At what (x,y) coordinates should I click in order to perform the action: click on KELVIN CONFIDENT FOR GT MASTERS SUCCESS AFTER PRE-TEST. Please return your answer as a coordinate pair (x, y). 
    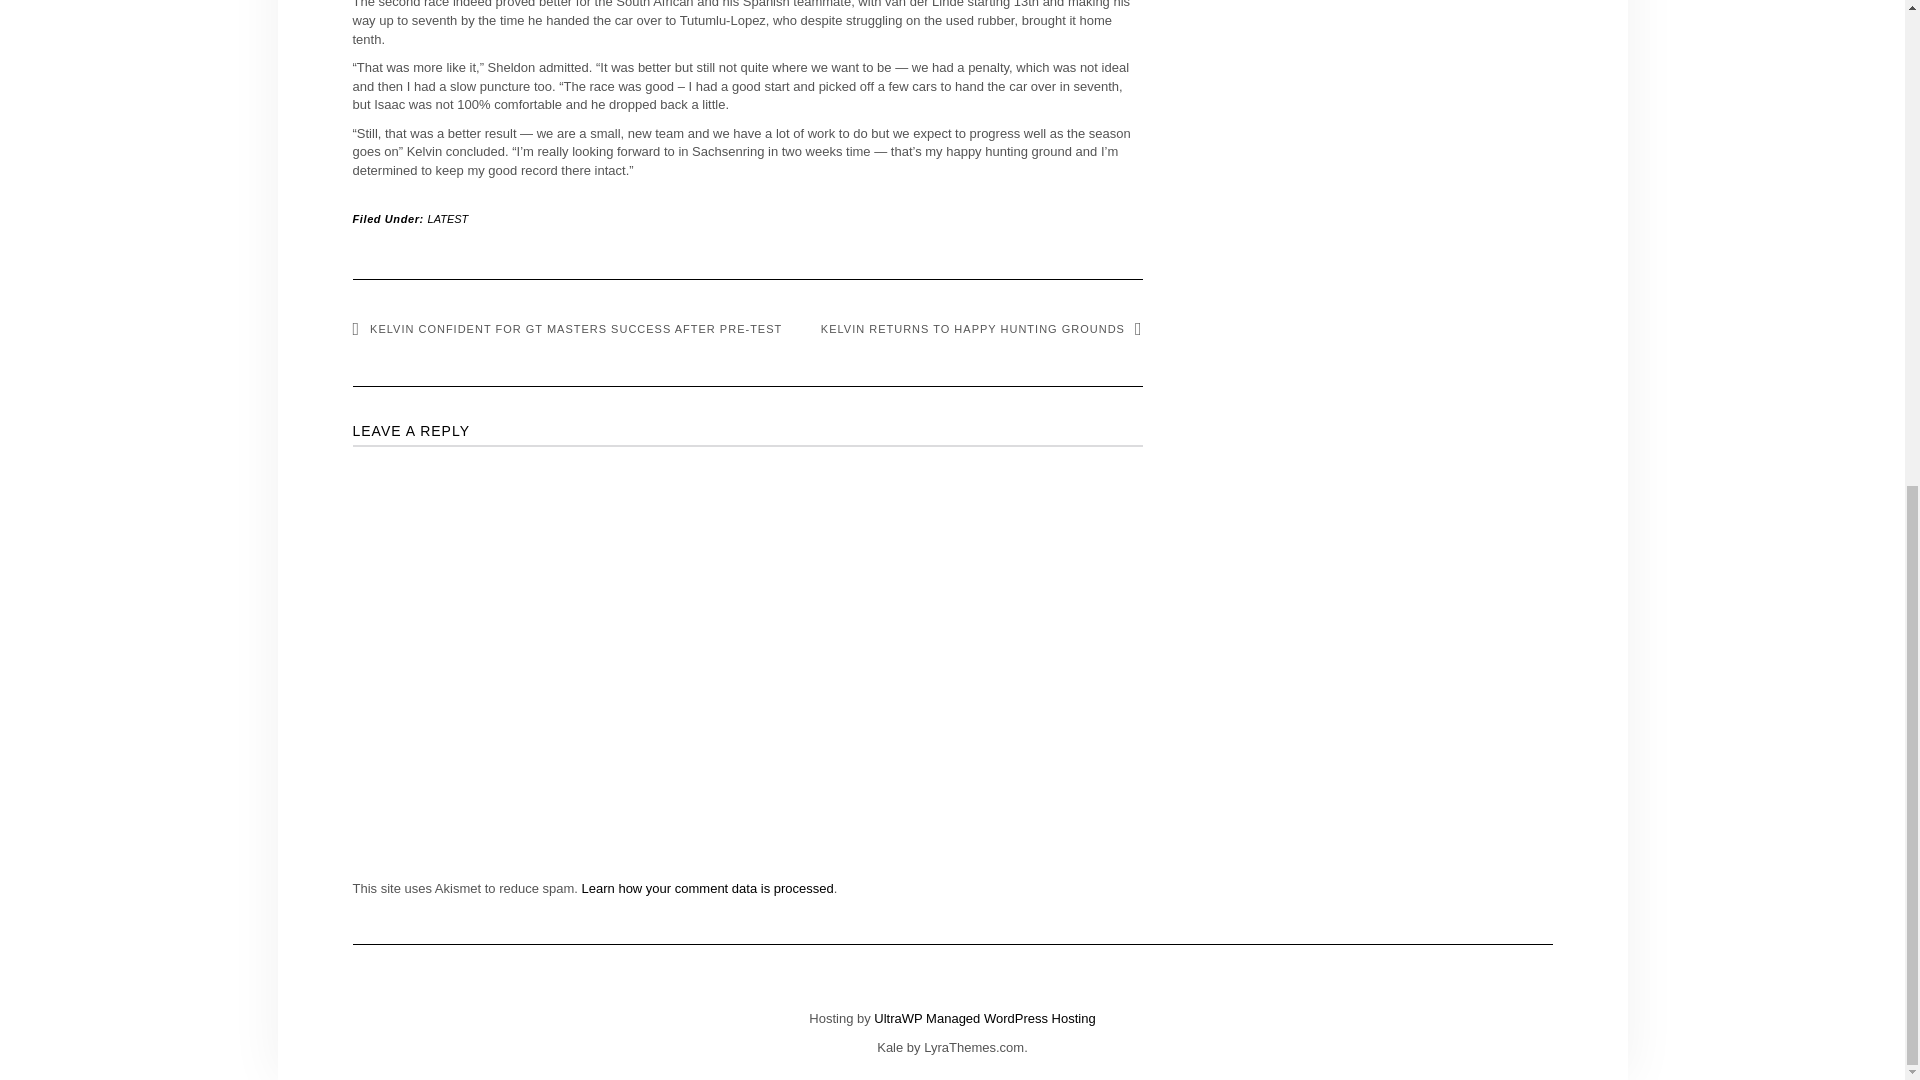
    Looking at the image, I should click on (566, 328).